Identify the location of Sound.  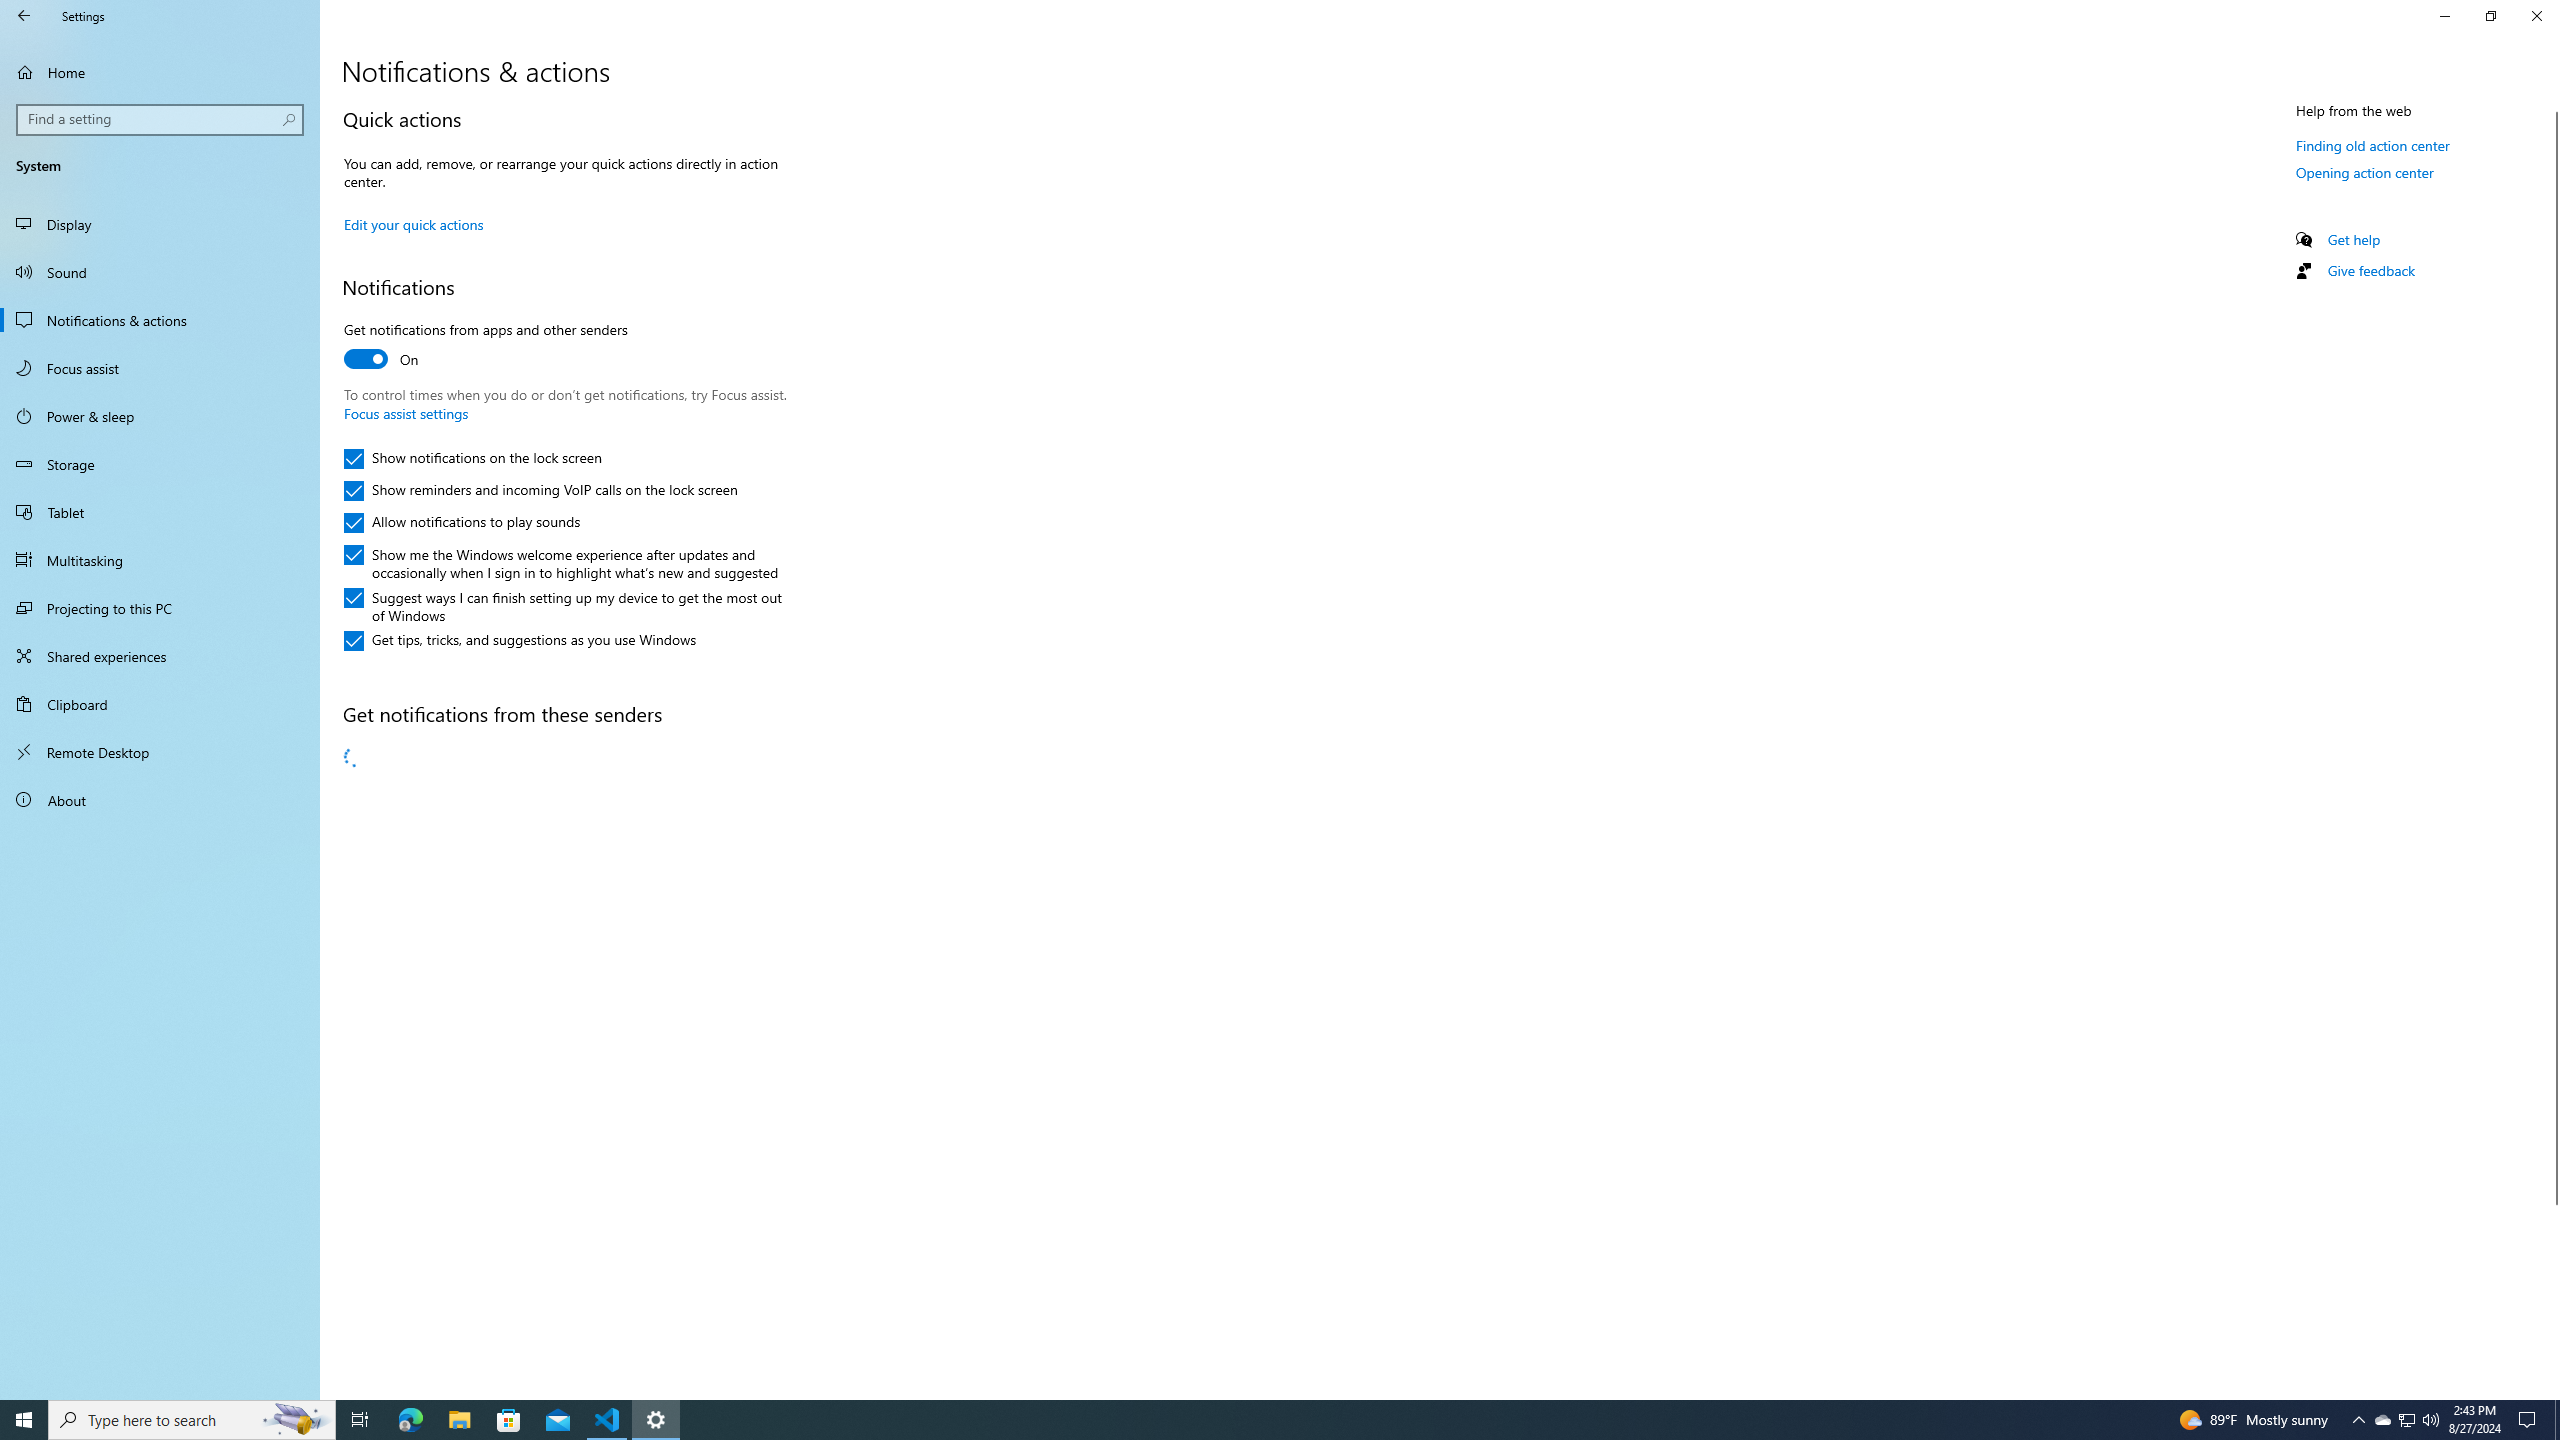
(160, 272).